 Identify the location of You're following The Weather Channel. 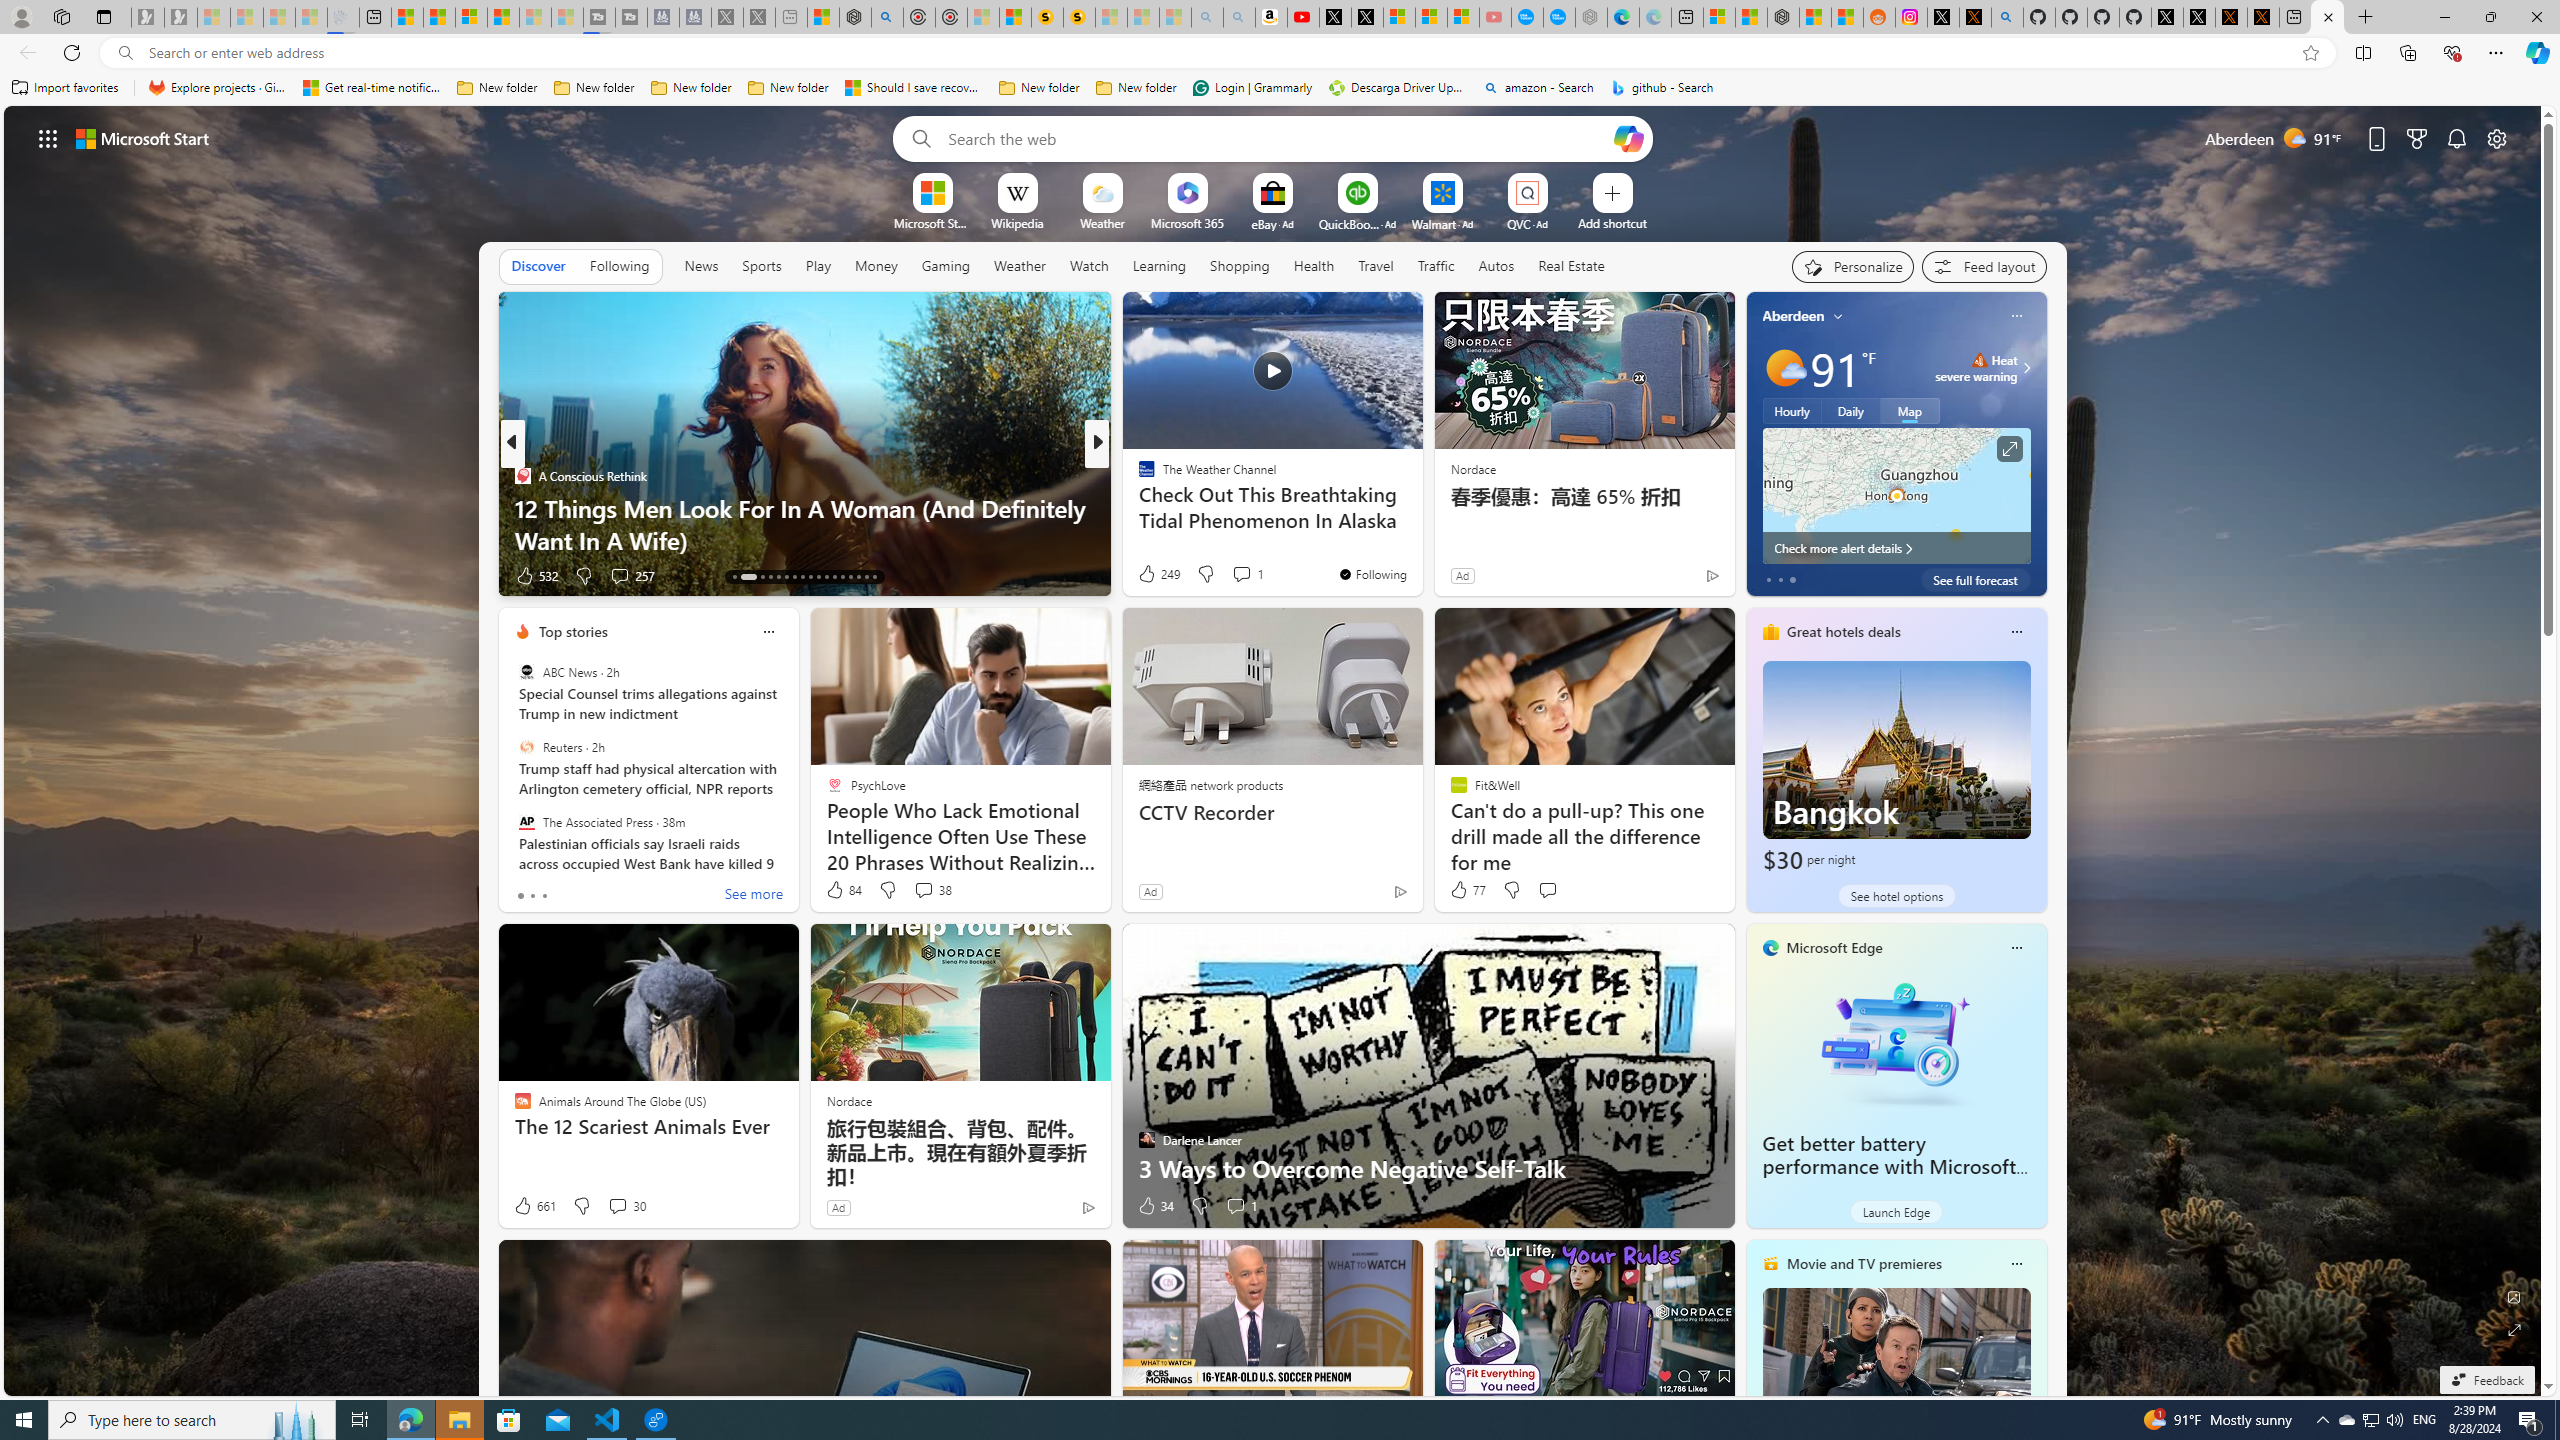
(1372, 574).